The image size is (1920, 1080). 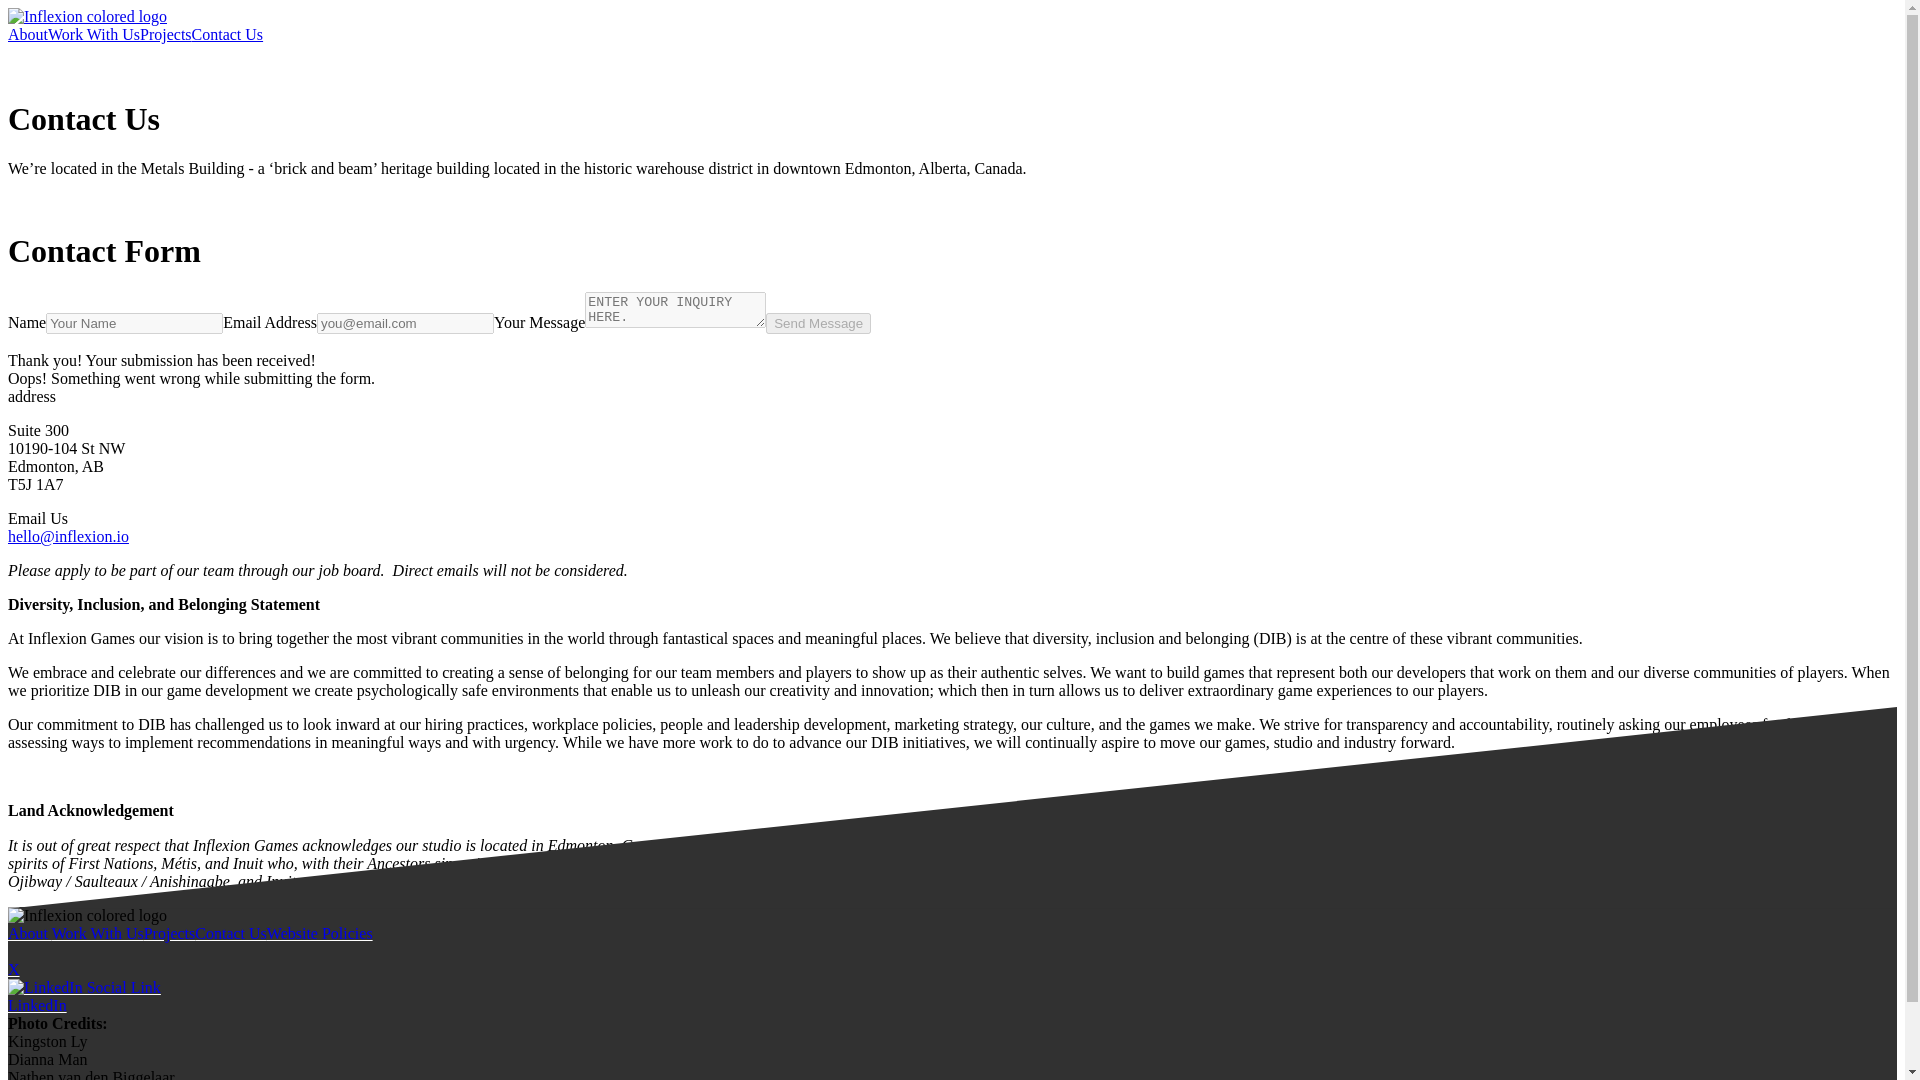 I want to click on Projects, so click(x=170, y=932).